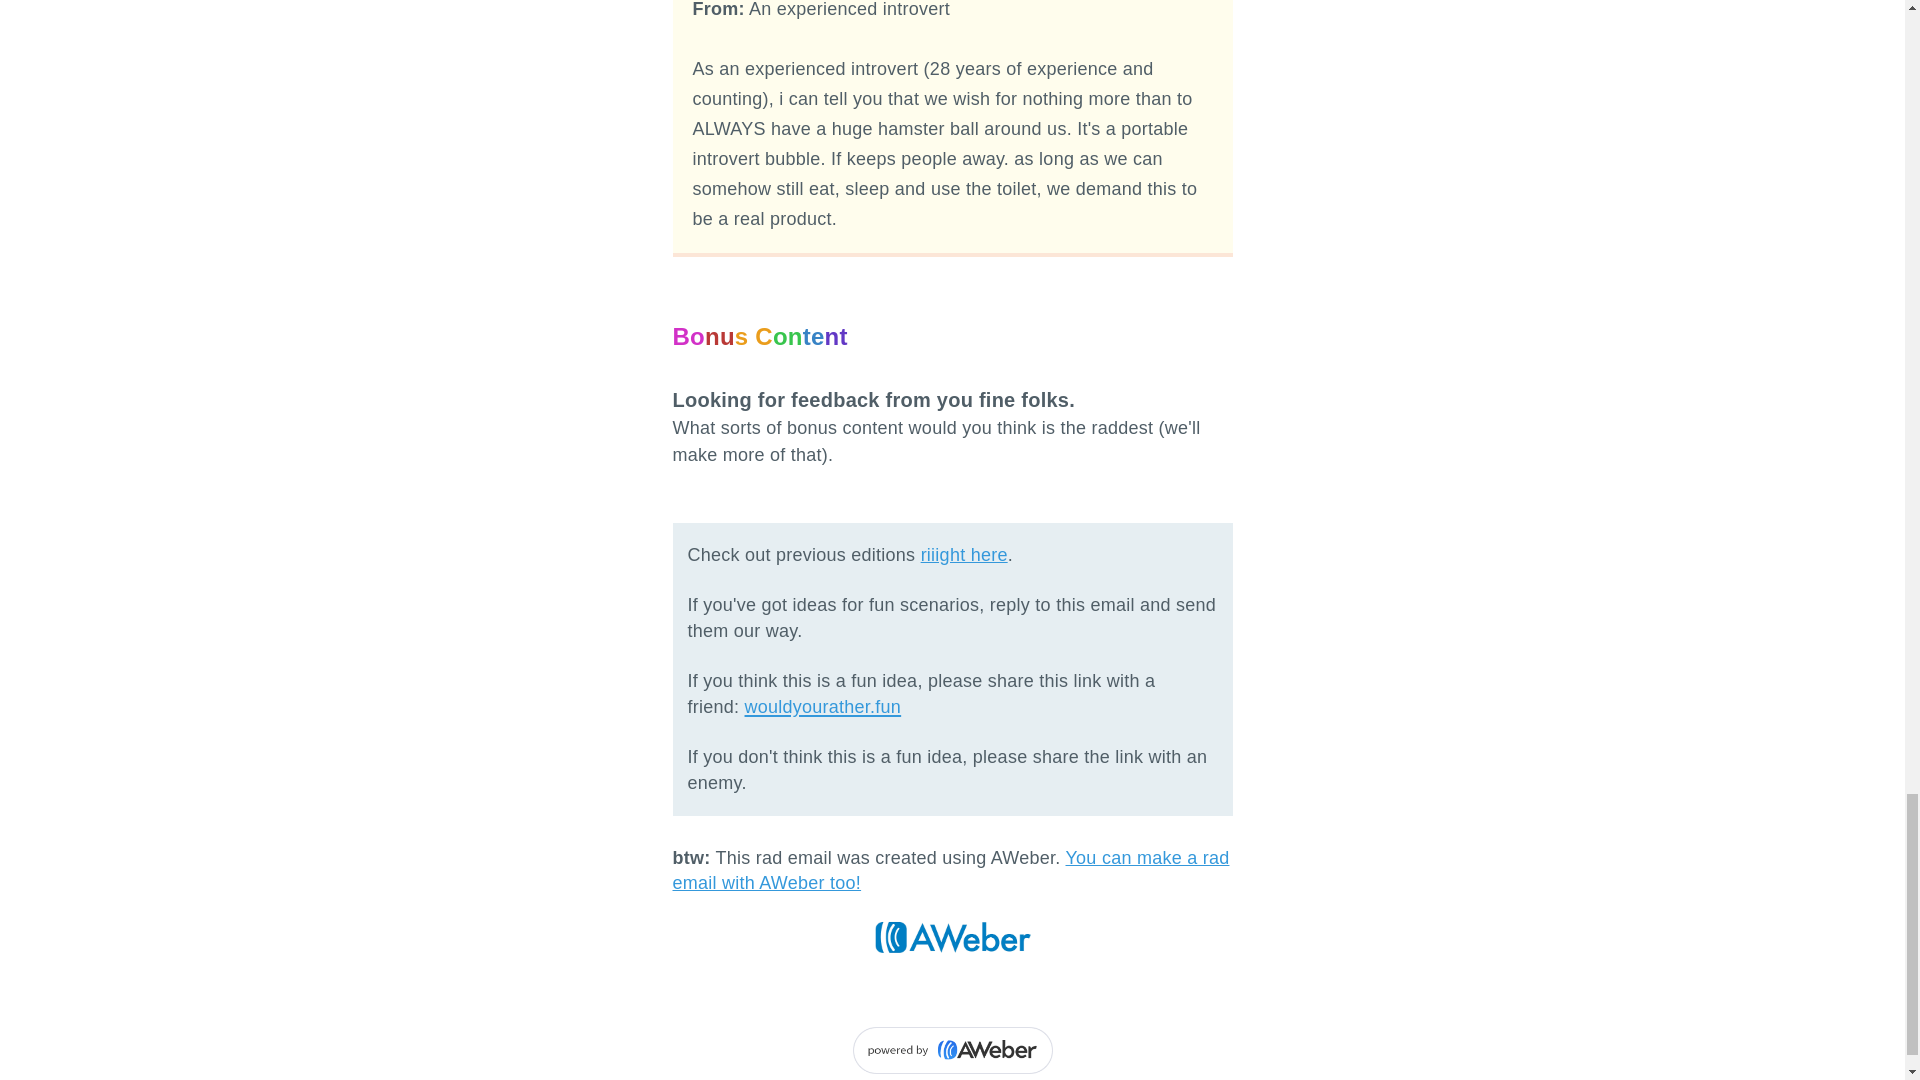 The height and width of the screenshot is (1080, 1920). Describe the element at coordinates (950, 870) in the screenshot. I see `You can make a rad email with AWeber too!` at that location.